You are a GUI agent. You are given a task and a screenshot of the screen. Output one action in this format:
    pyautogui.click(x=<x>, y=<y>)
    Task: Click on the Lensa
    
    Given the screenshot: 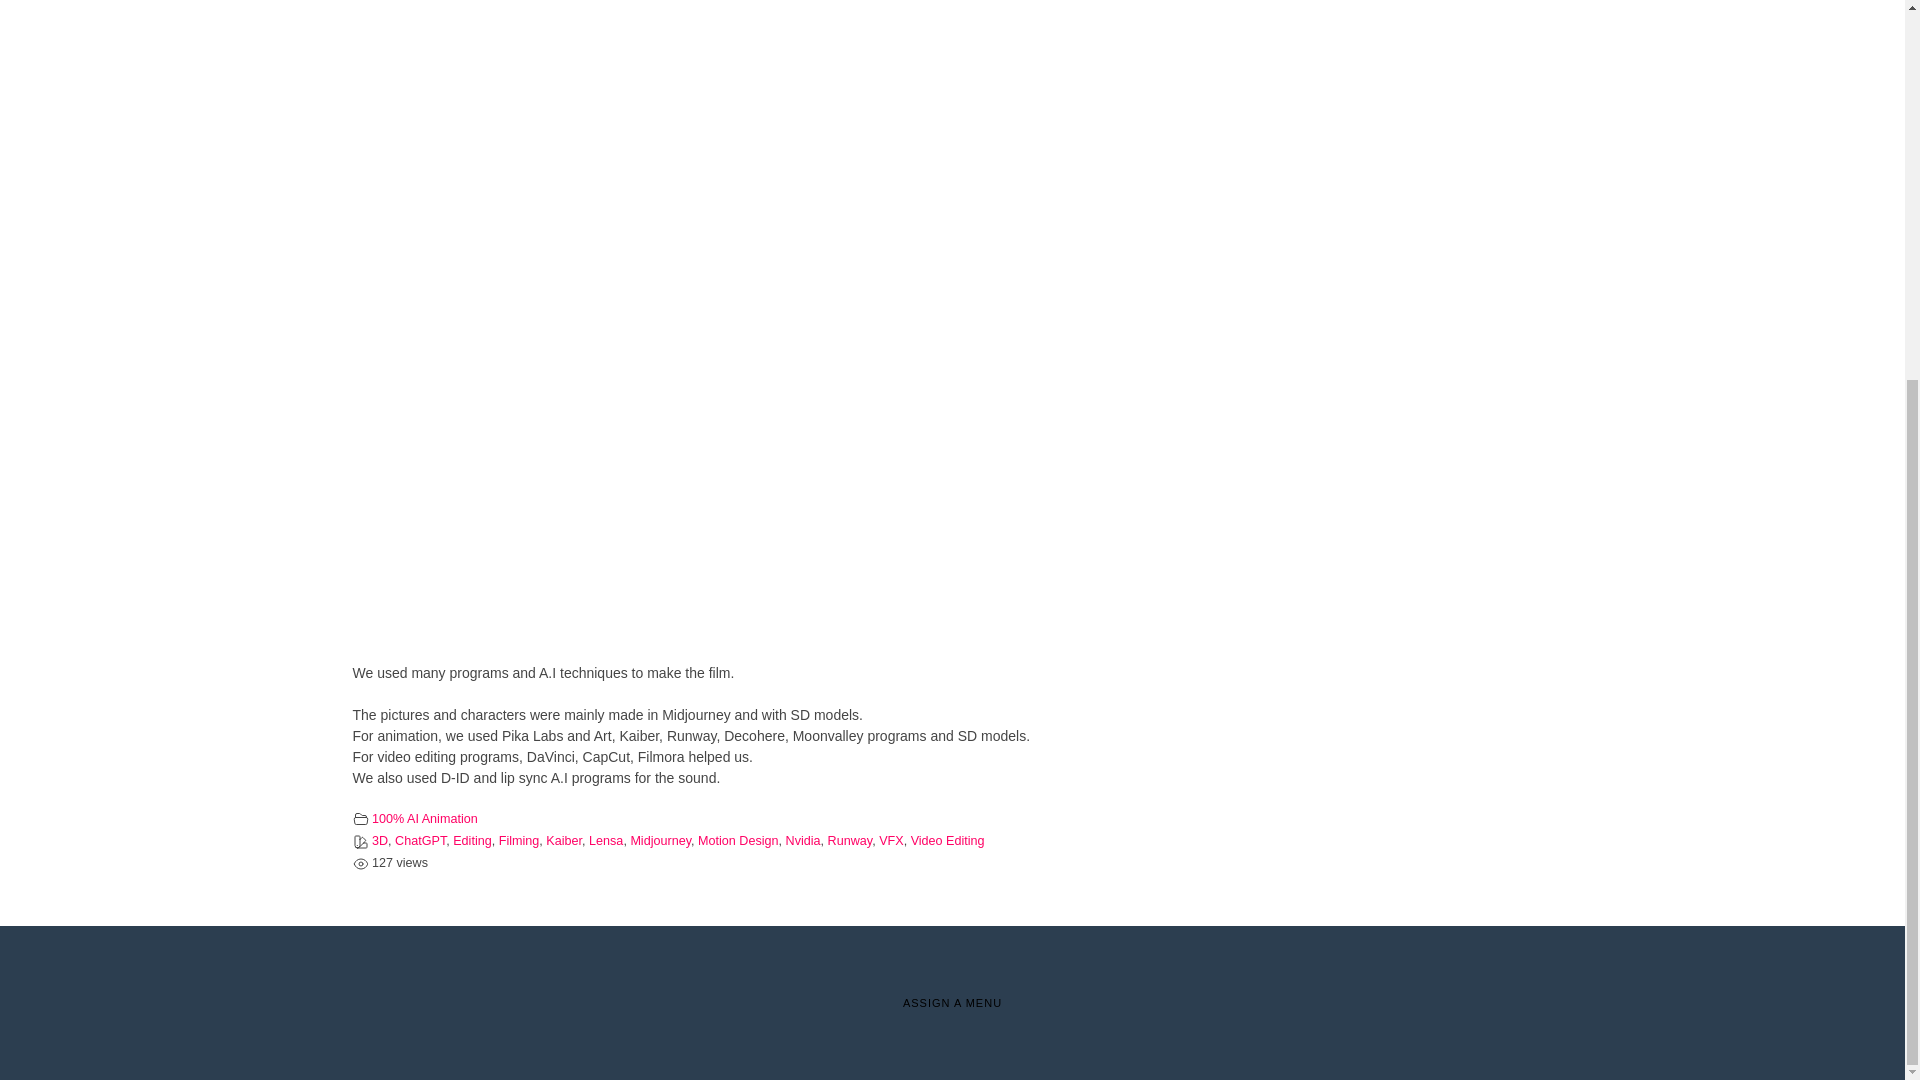 What is the action you would take?
    pyautogui.click(x=606, y=840)
    